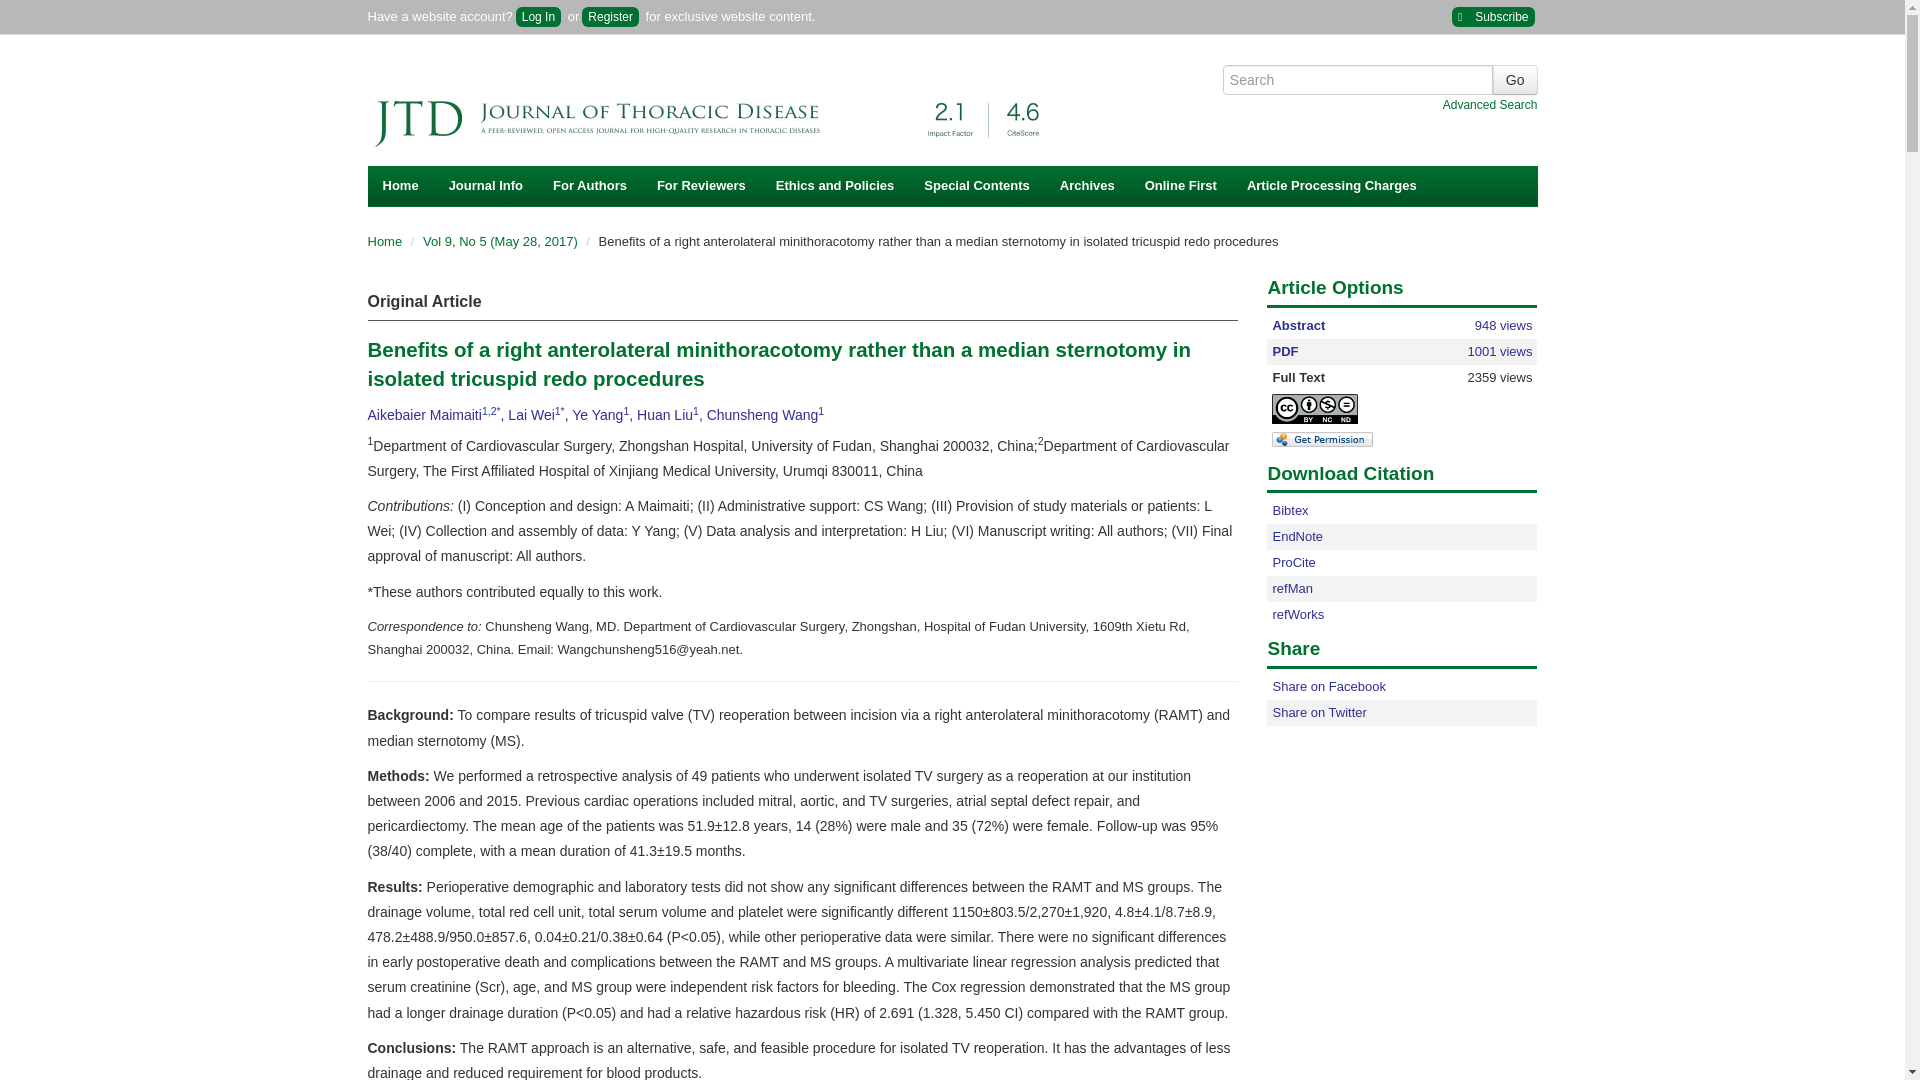 The width and height of the screenshot is (1920, 1080). Describe the element at coordinates (835, 186) in the screenshot. I see `Ethics and Policies` at that location.